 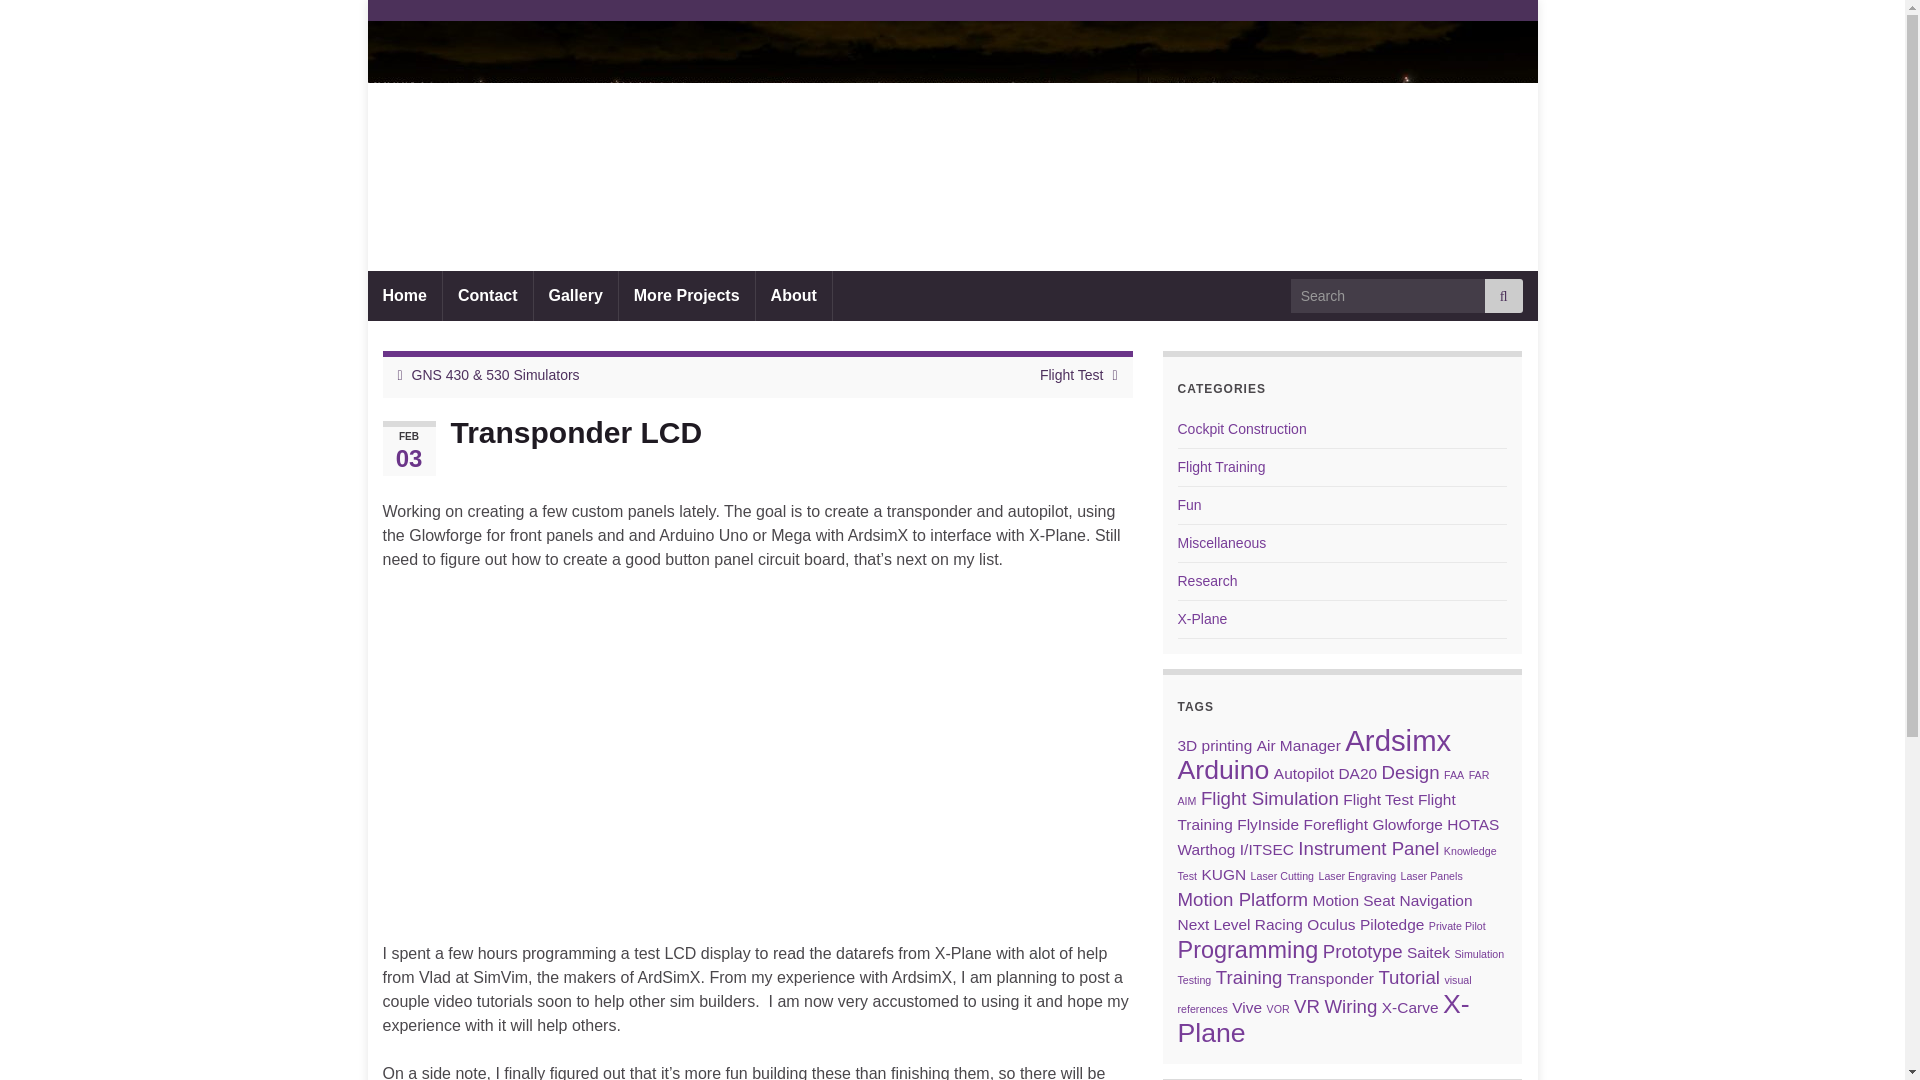 I want to click on Gallery, so click(x=576, y=296).